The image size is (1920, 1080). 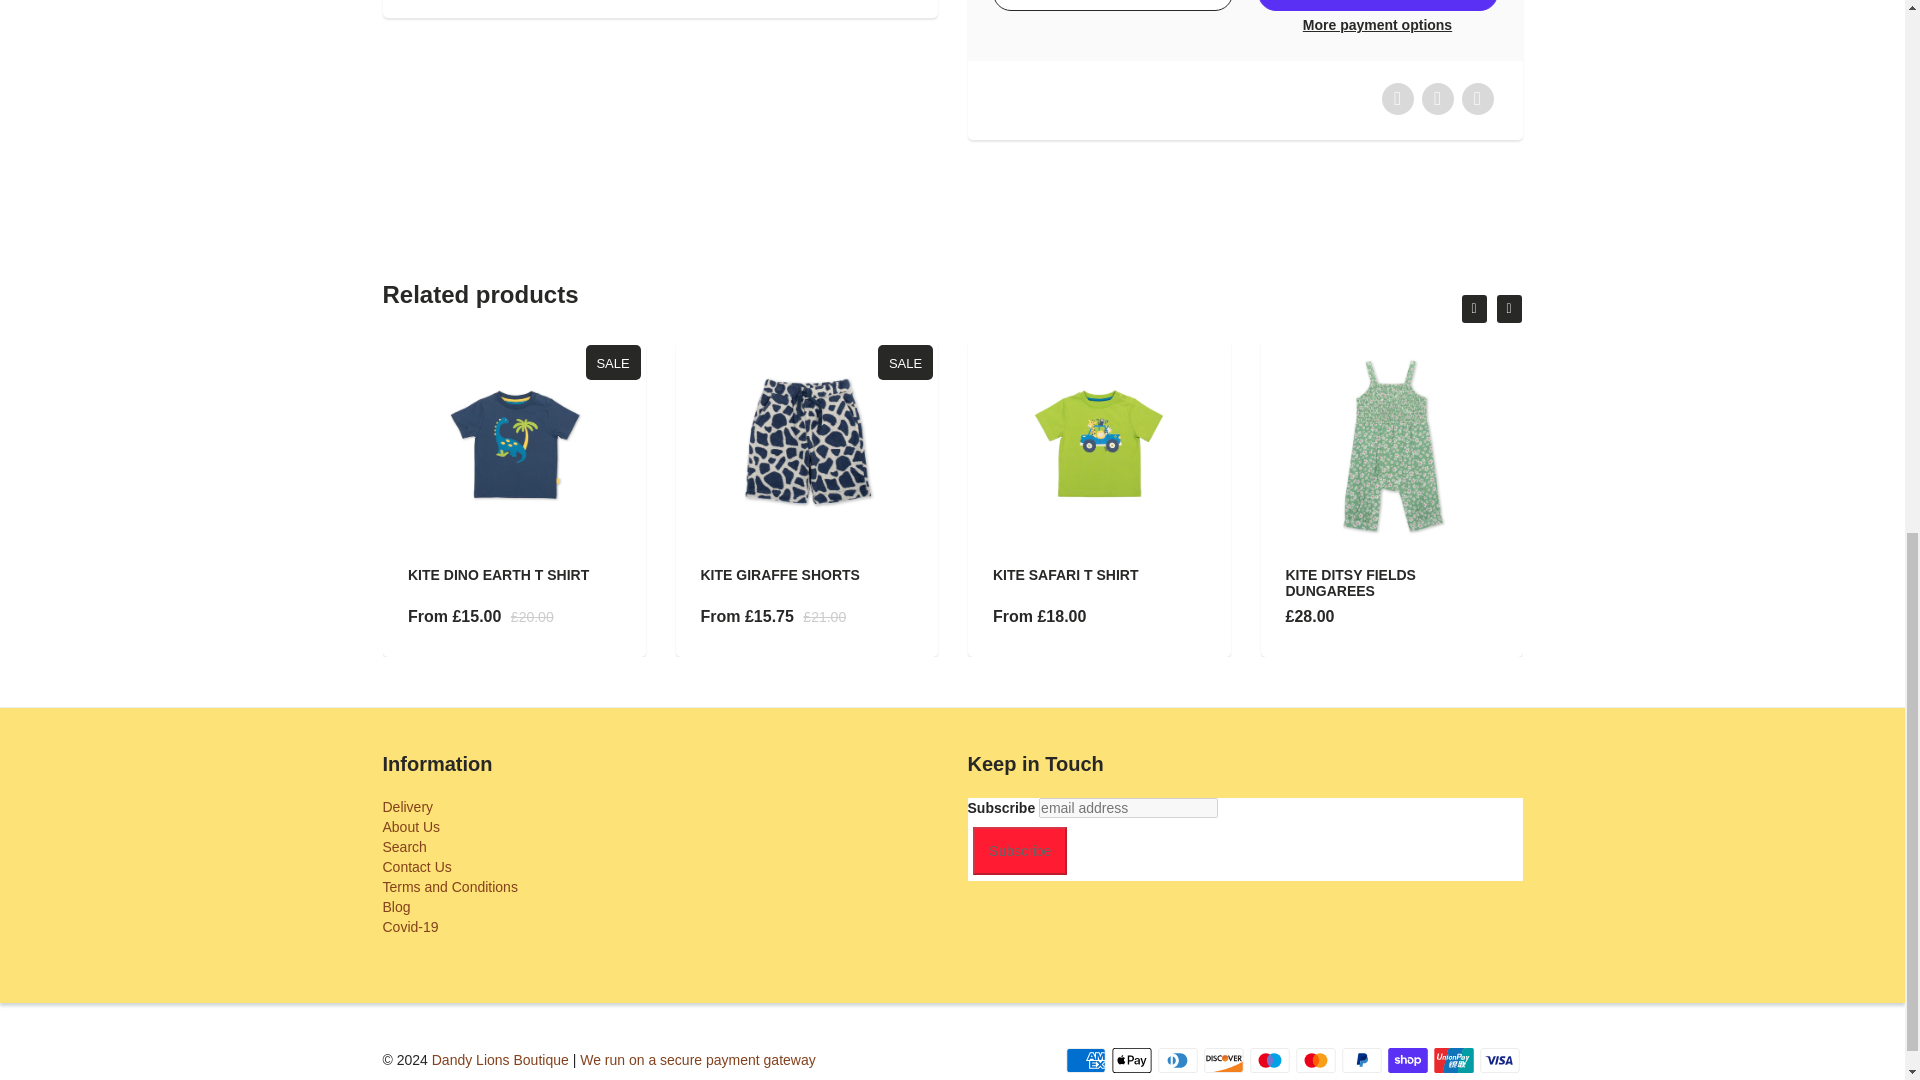 What do you see at coordinates (1132, 1060) in the screenshot?
I see `Apple Pay` at bounding box center [1132, 1060].